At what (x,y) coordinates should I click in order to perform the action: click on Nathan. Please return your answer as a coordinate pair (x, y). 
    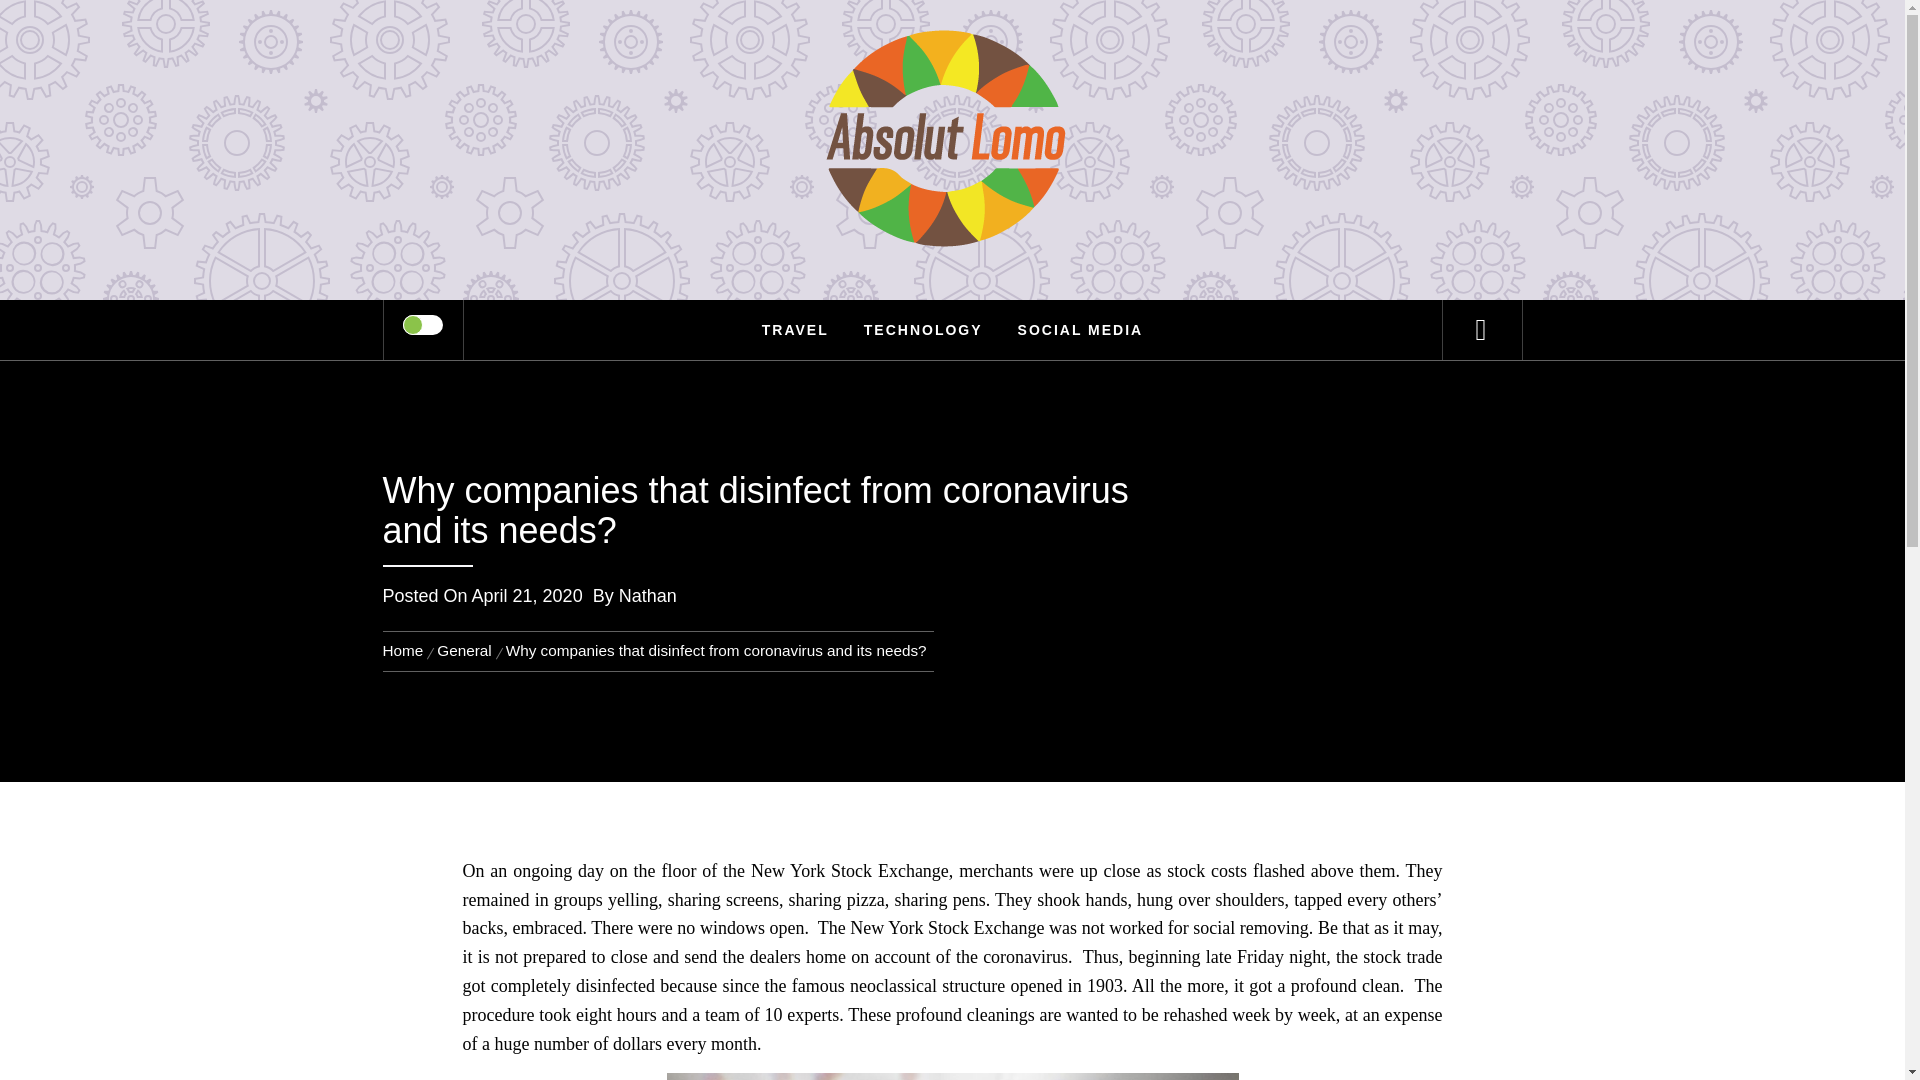
    Looking at the image, I should click on (648, 596).